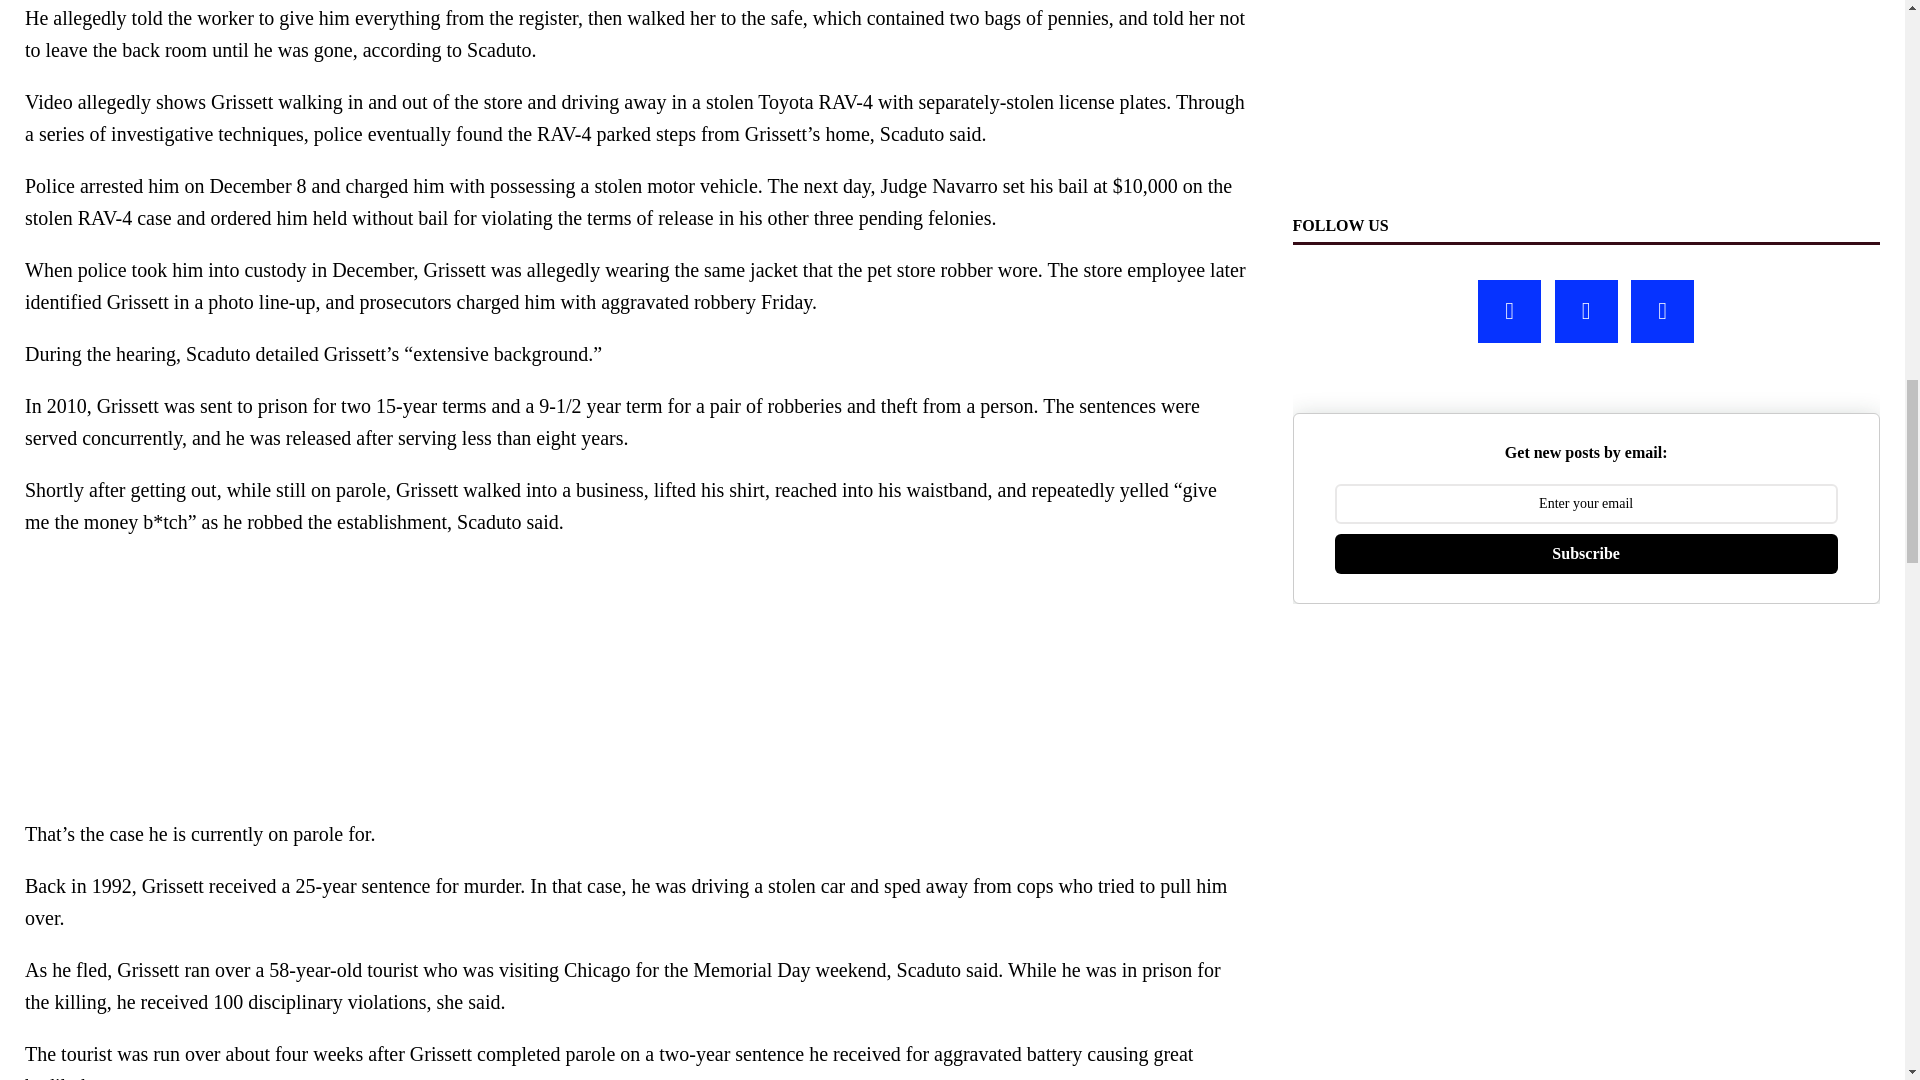 This screenshot has width=1920, height=1080. I want to click on Subscribe, so click(1586, 553).